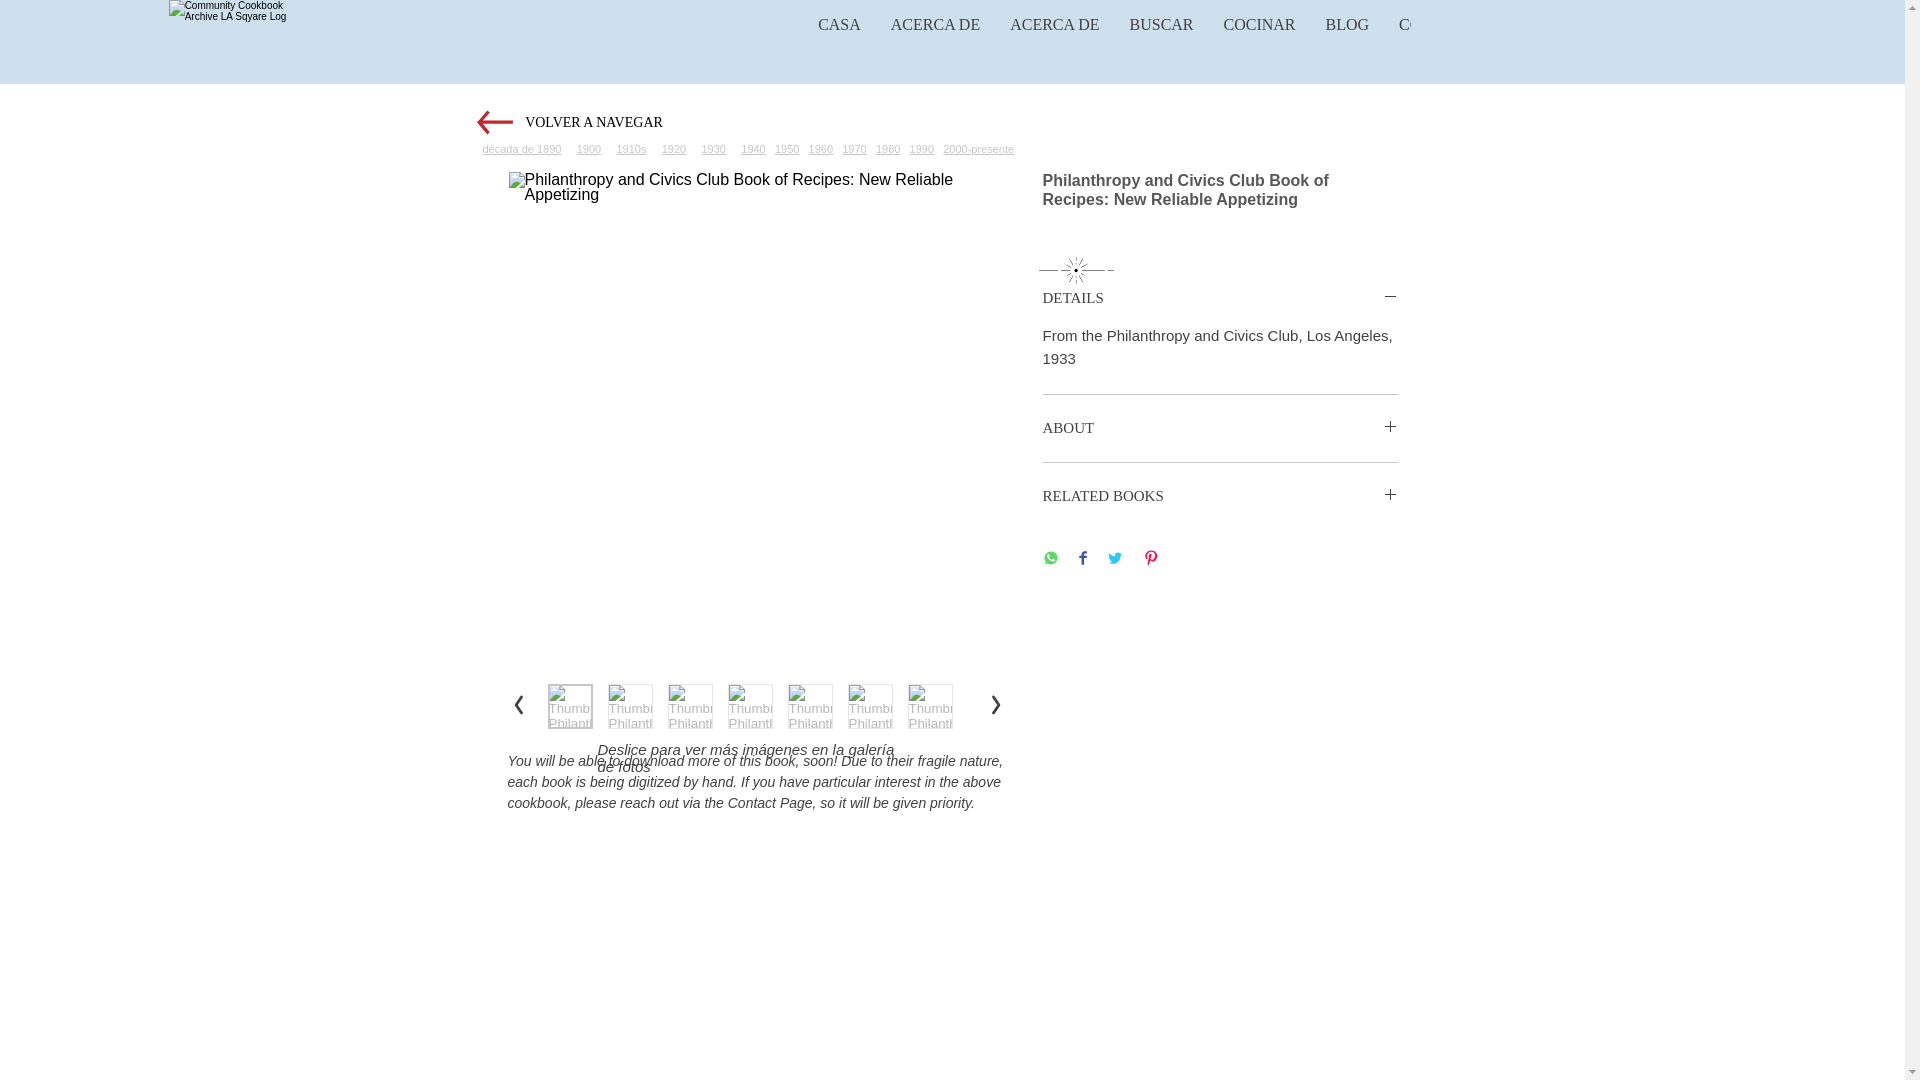 This screenshot has height=1080, width=1920. What do you see at coordinates (1260, 38) in the screenshot?
I see `COCINAR` at bounding box center [1260, 38].